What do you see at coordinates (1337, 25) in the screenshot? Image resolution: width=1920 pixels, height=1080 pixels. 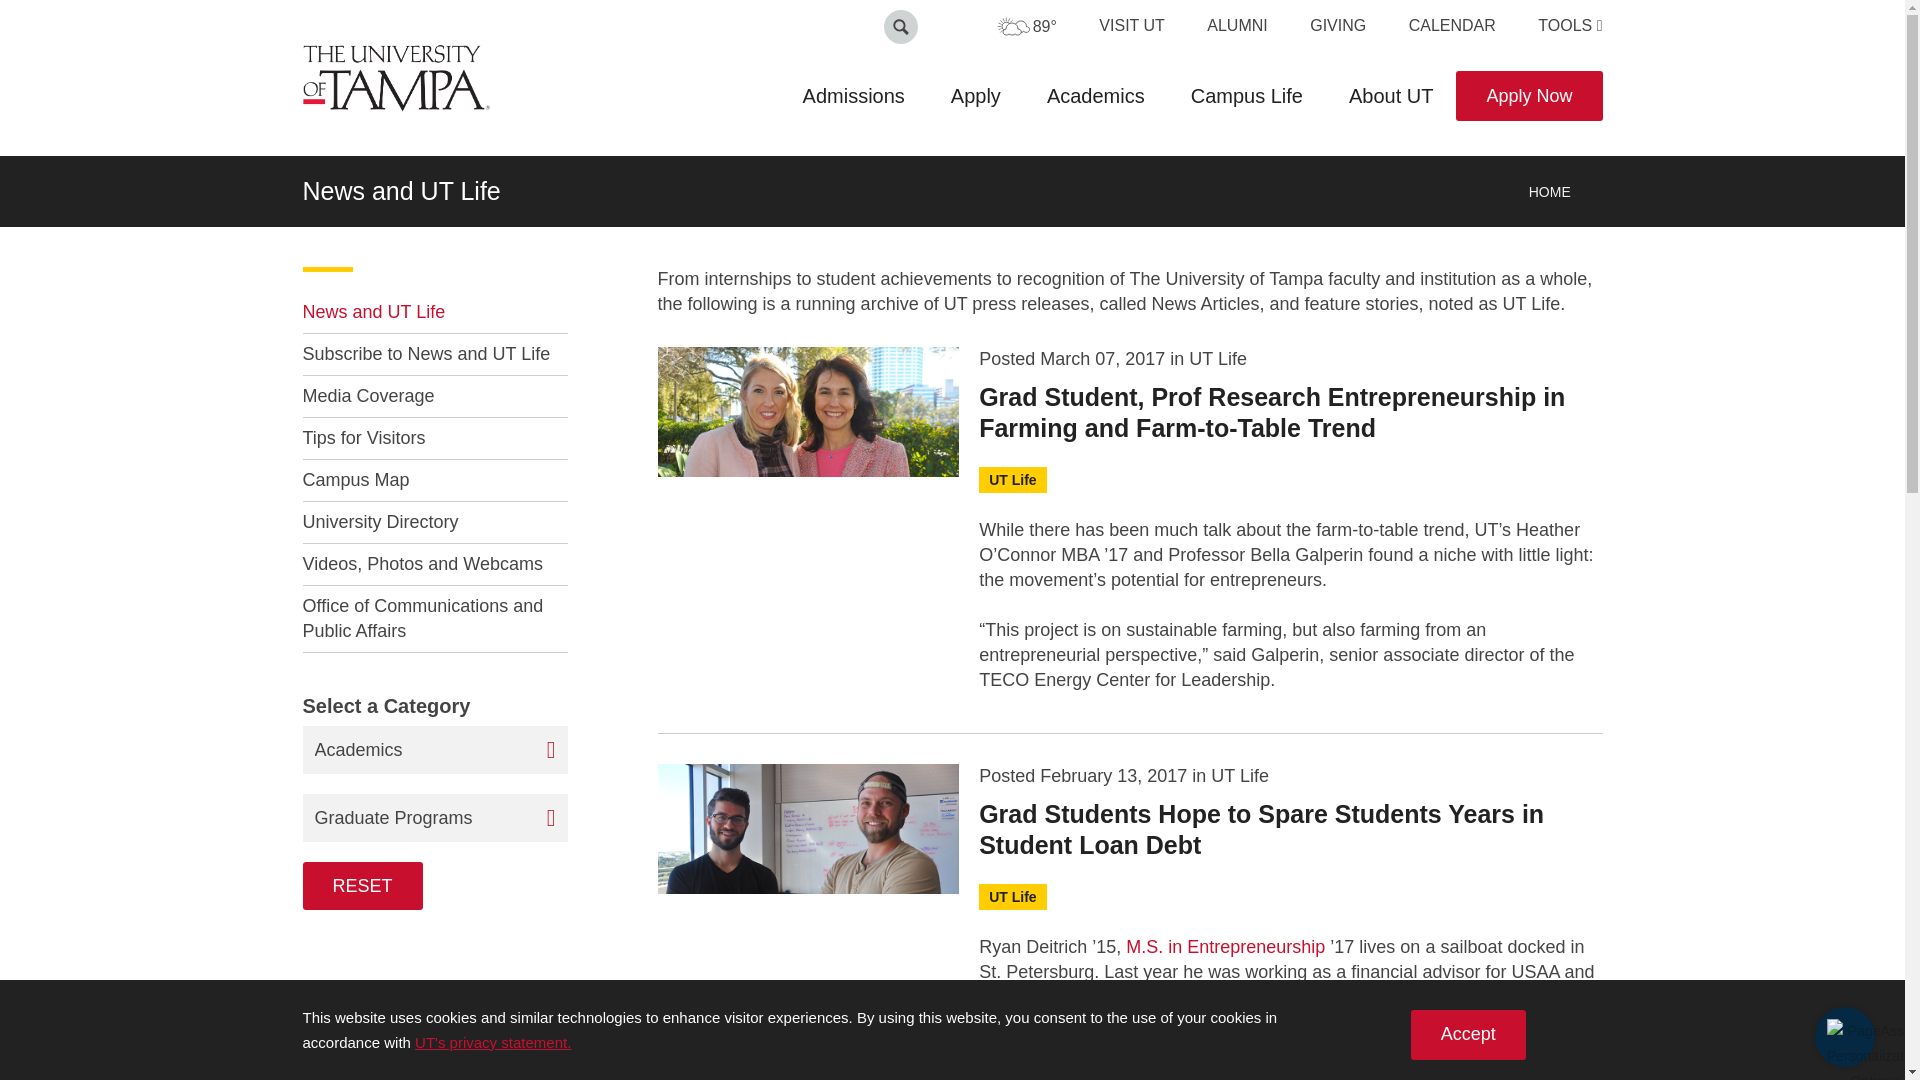 I see `Giving` at bounding box center [1337, 25].